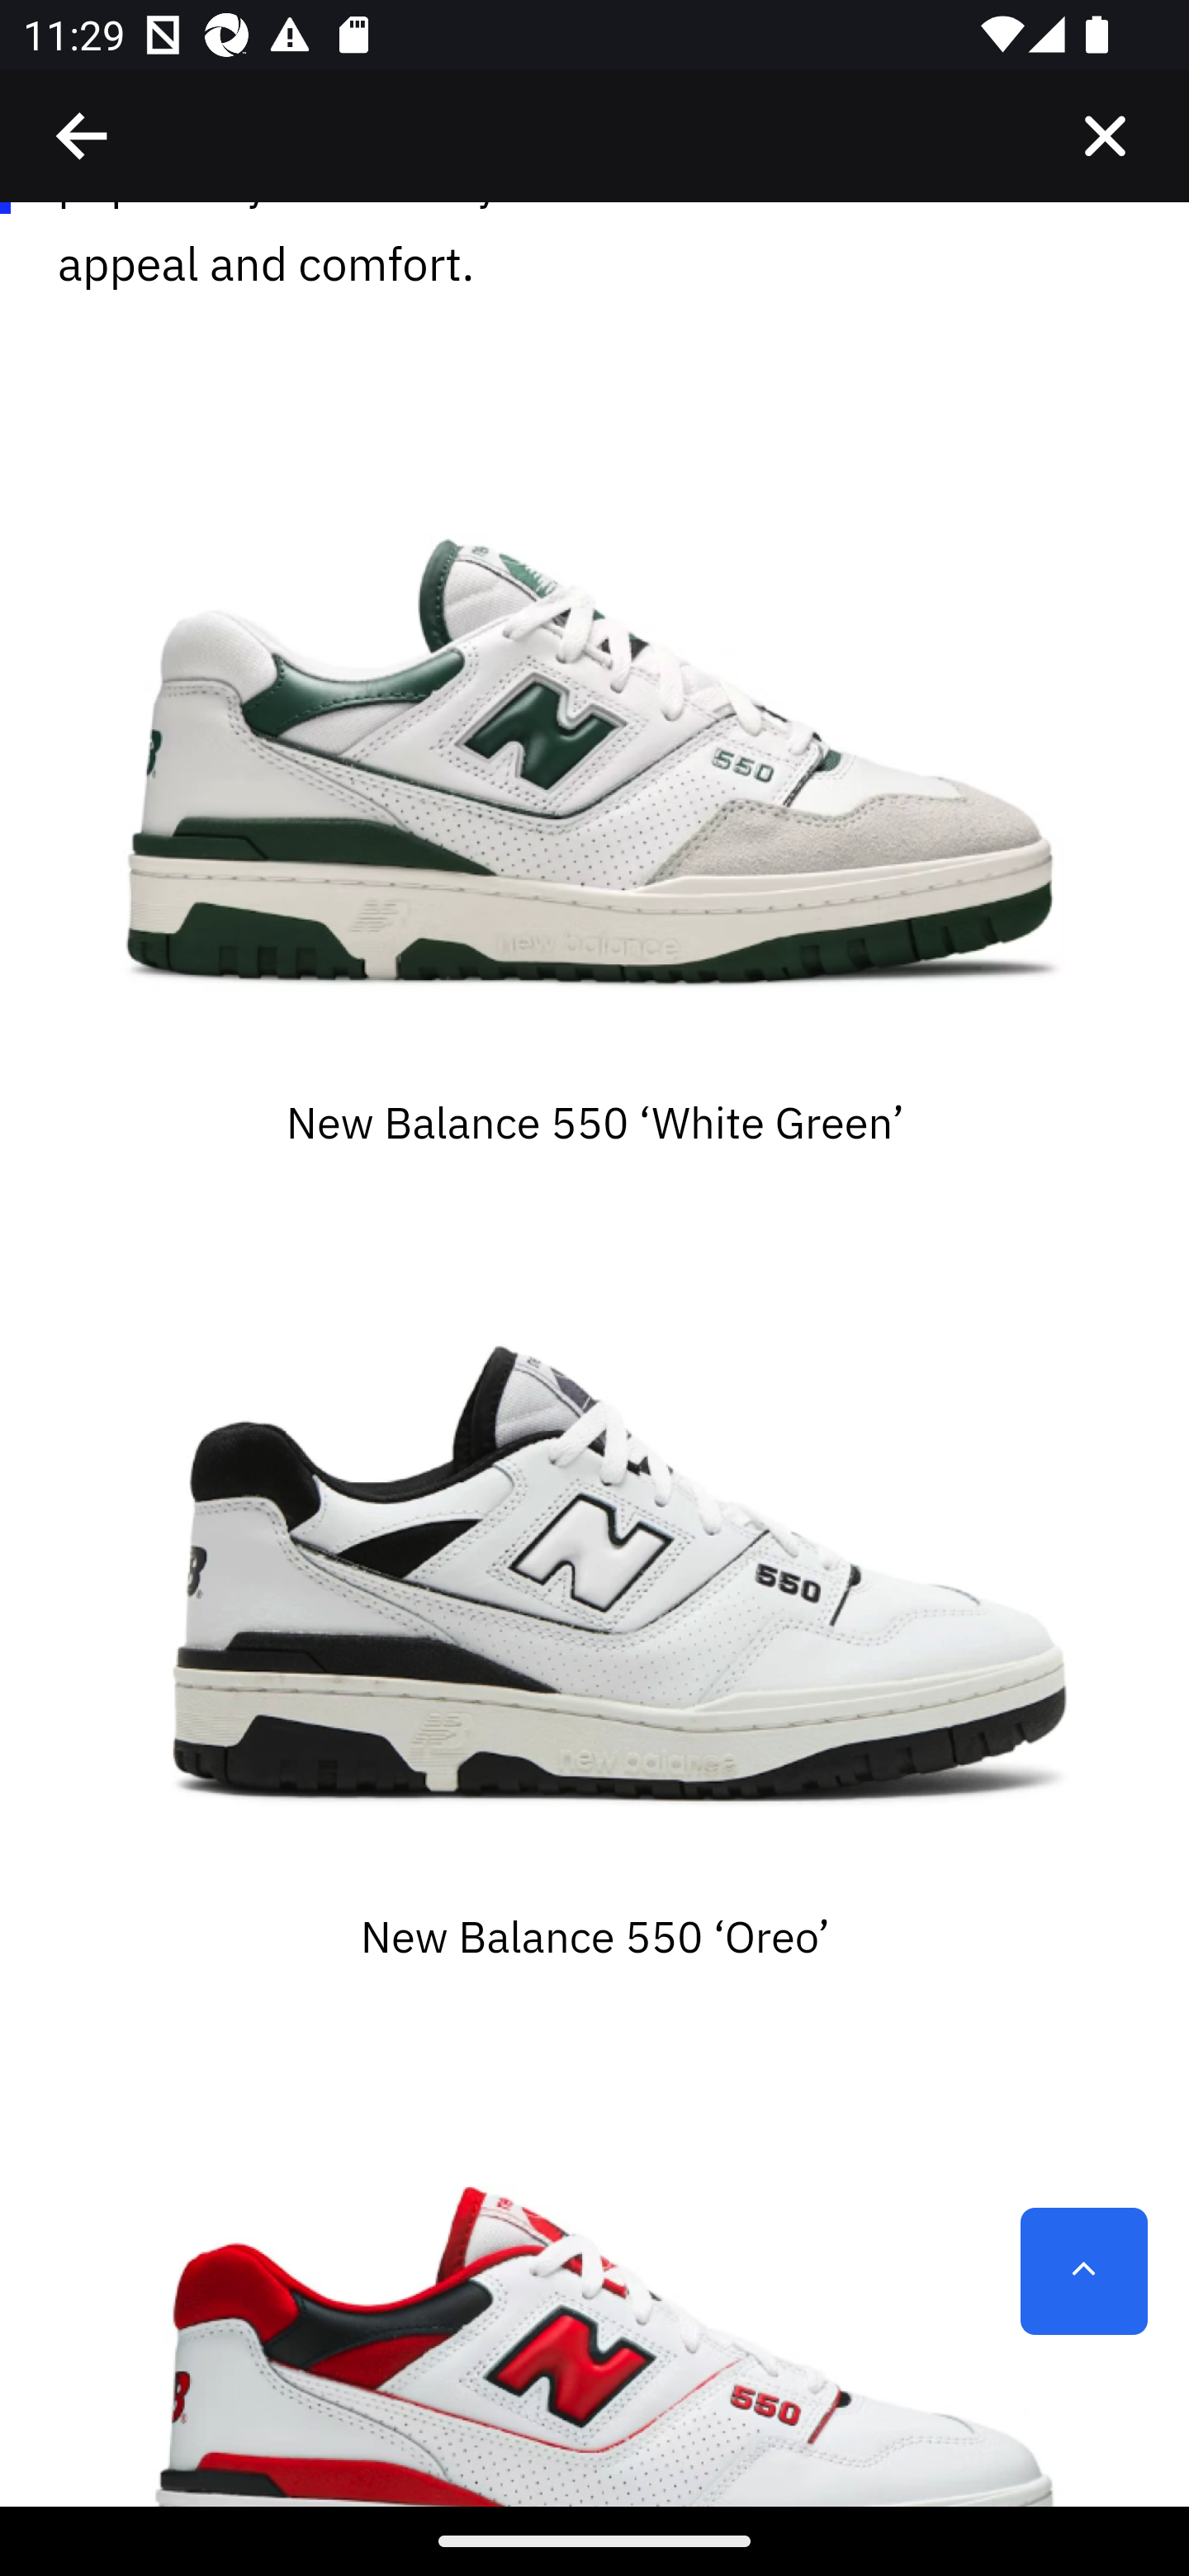 This screenshot has height=2576, width=1189. I want to click on , so click(1105, 136).